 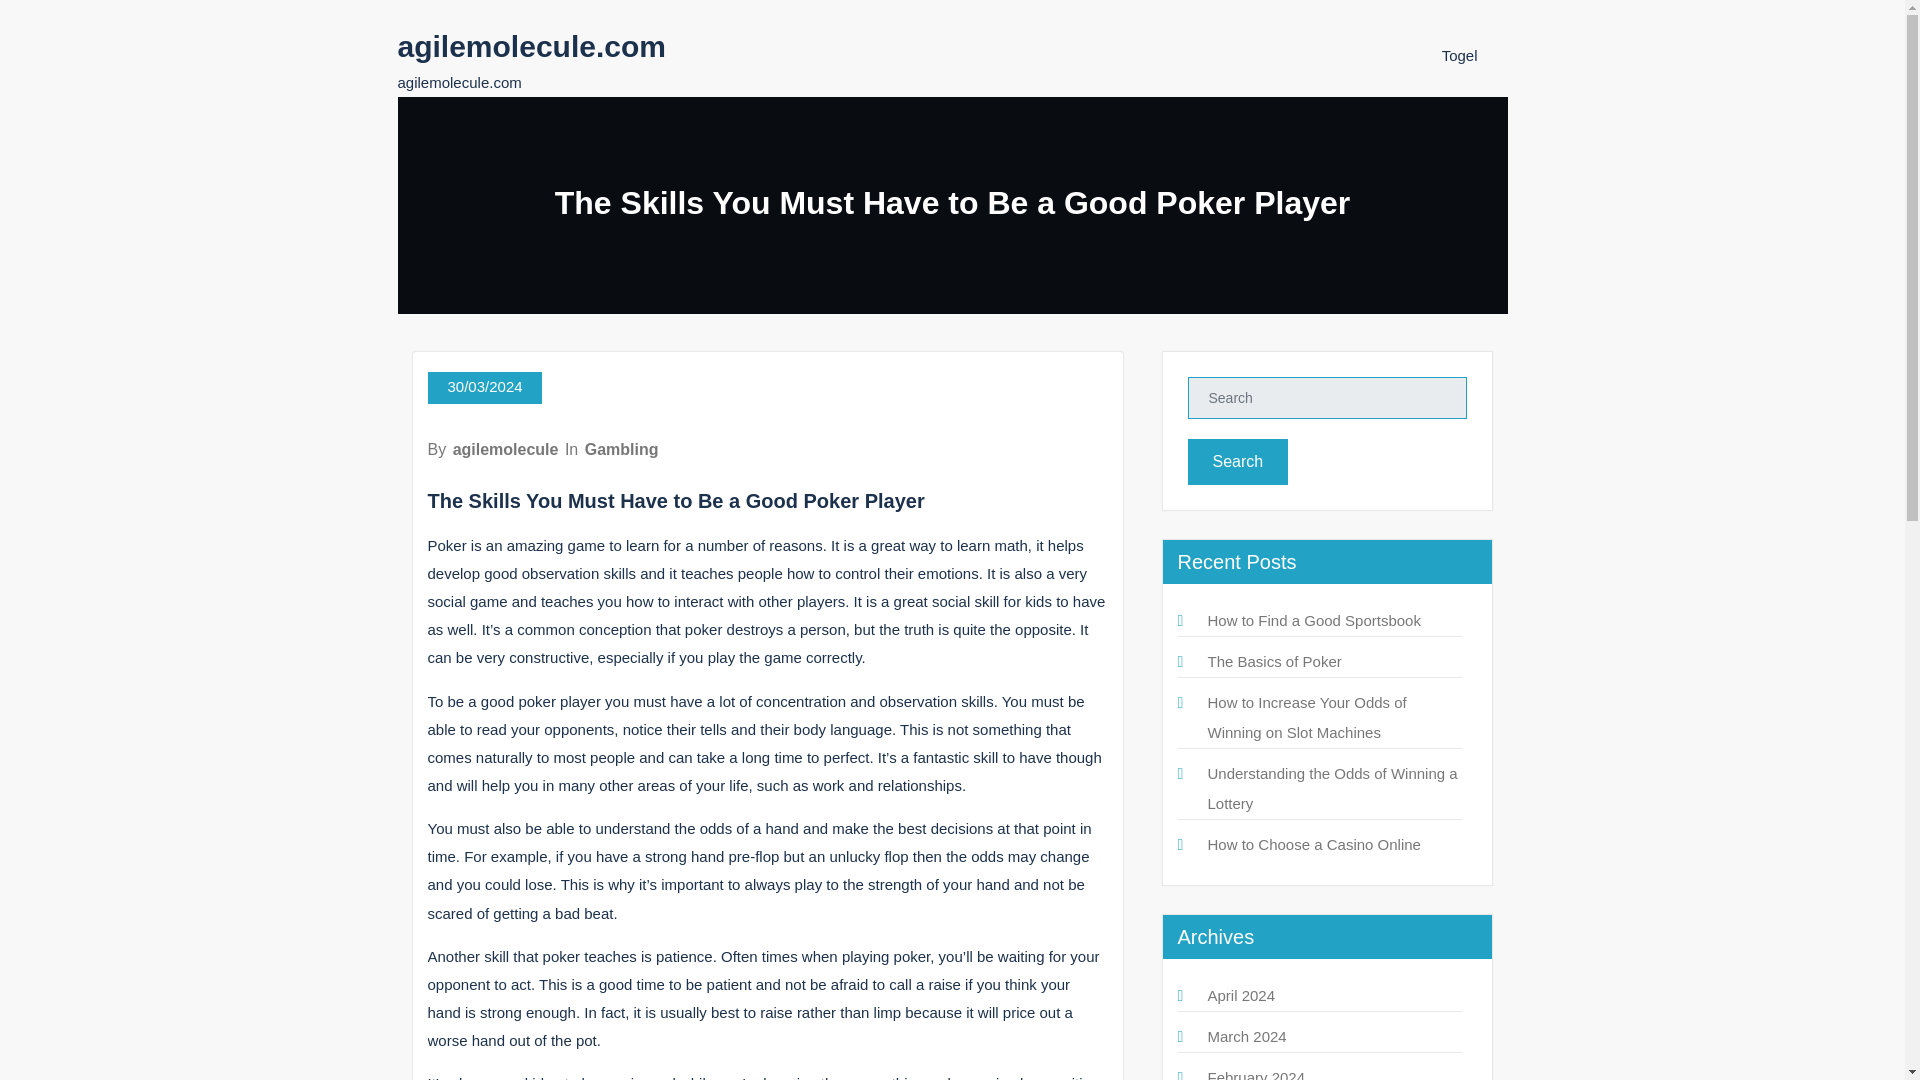 What do you see at coordinates (506, 448) in the screenshot?
I see `agilemolecule` at bounding box center [506, 448].